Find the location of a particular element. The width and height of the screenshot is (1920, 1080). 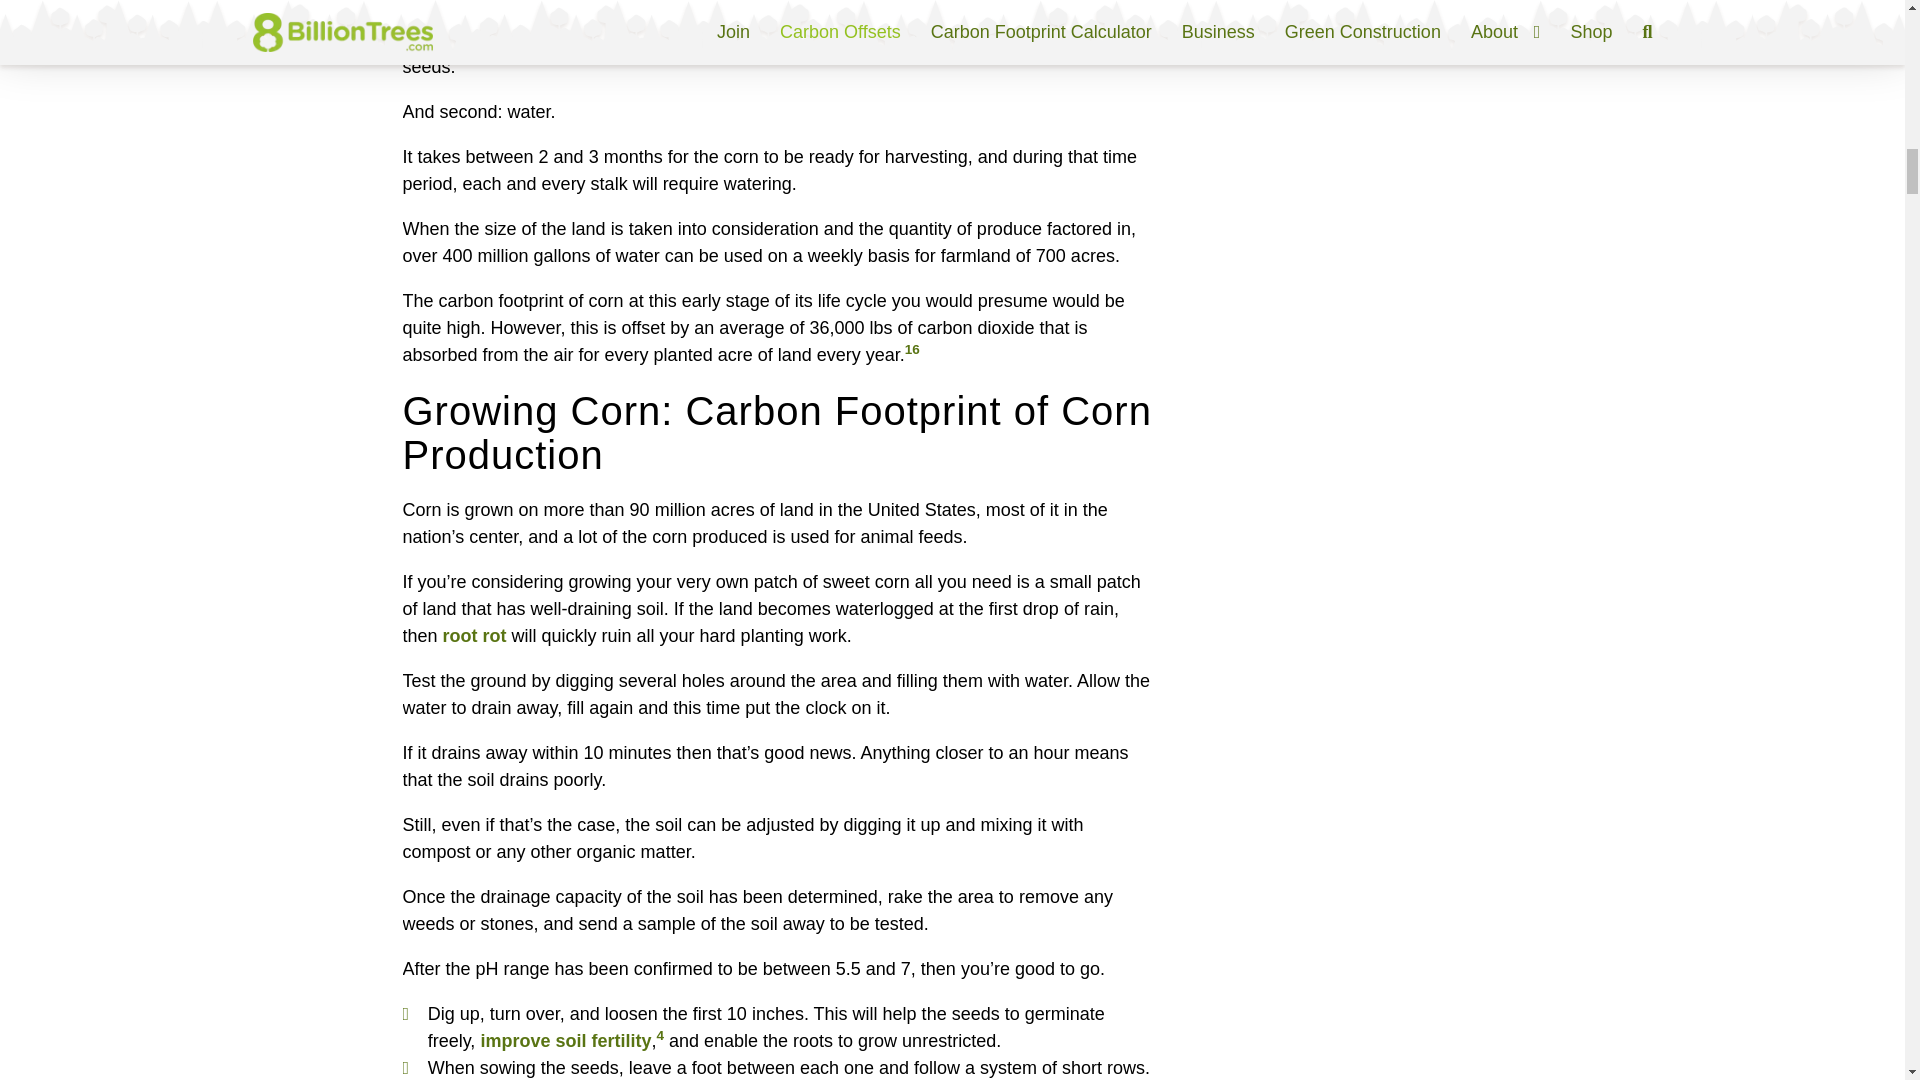

root rot is located at coordinates (474, 636).